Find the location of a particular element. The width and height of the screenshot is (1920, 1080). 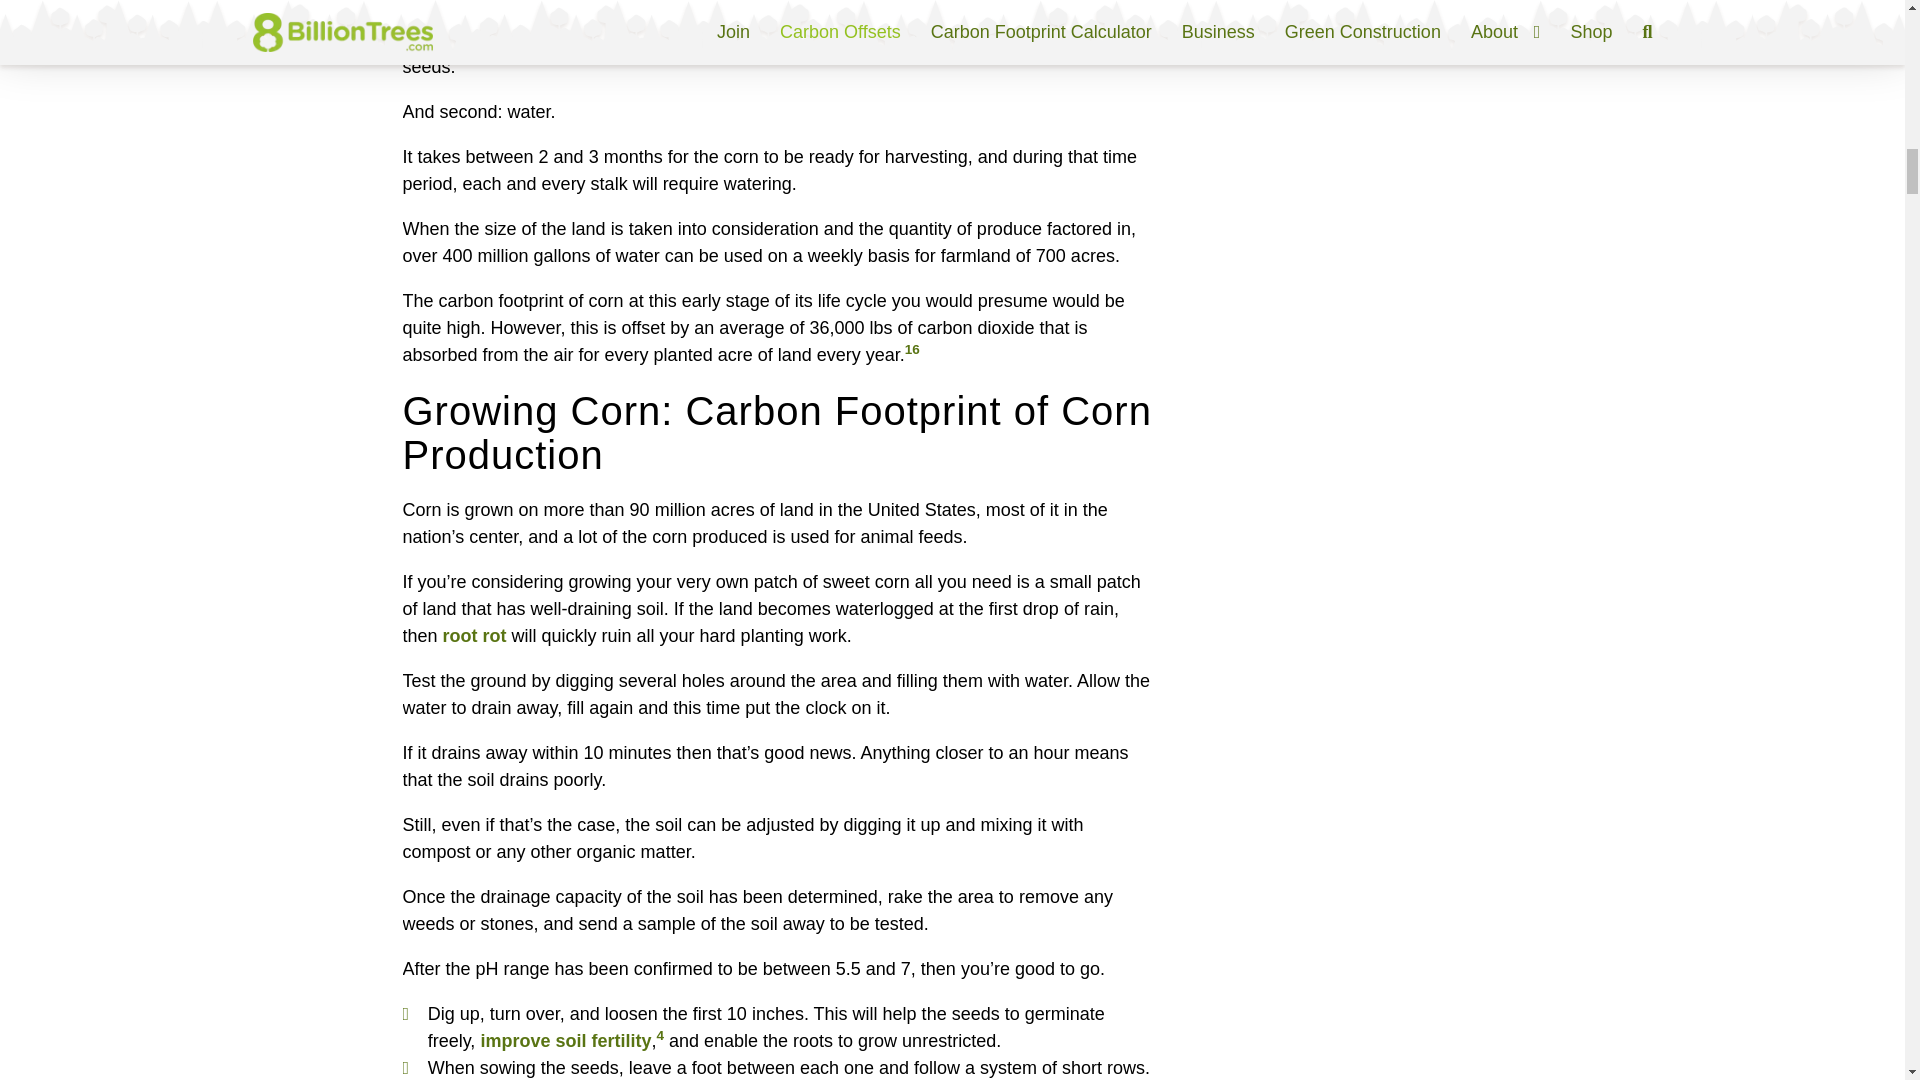

root rot is located at coordinates (474, 636).